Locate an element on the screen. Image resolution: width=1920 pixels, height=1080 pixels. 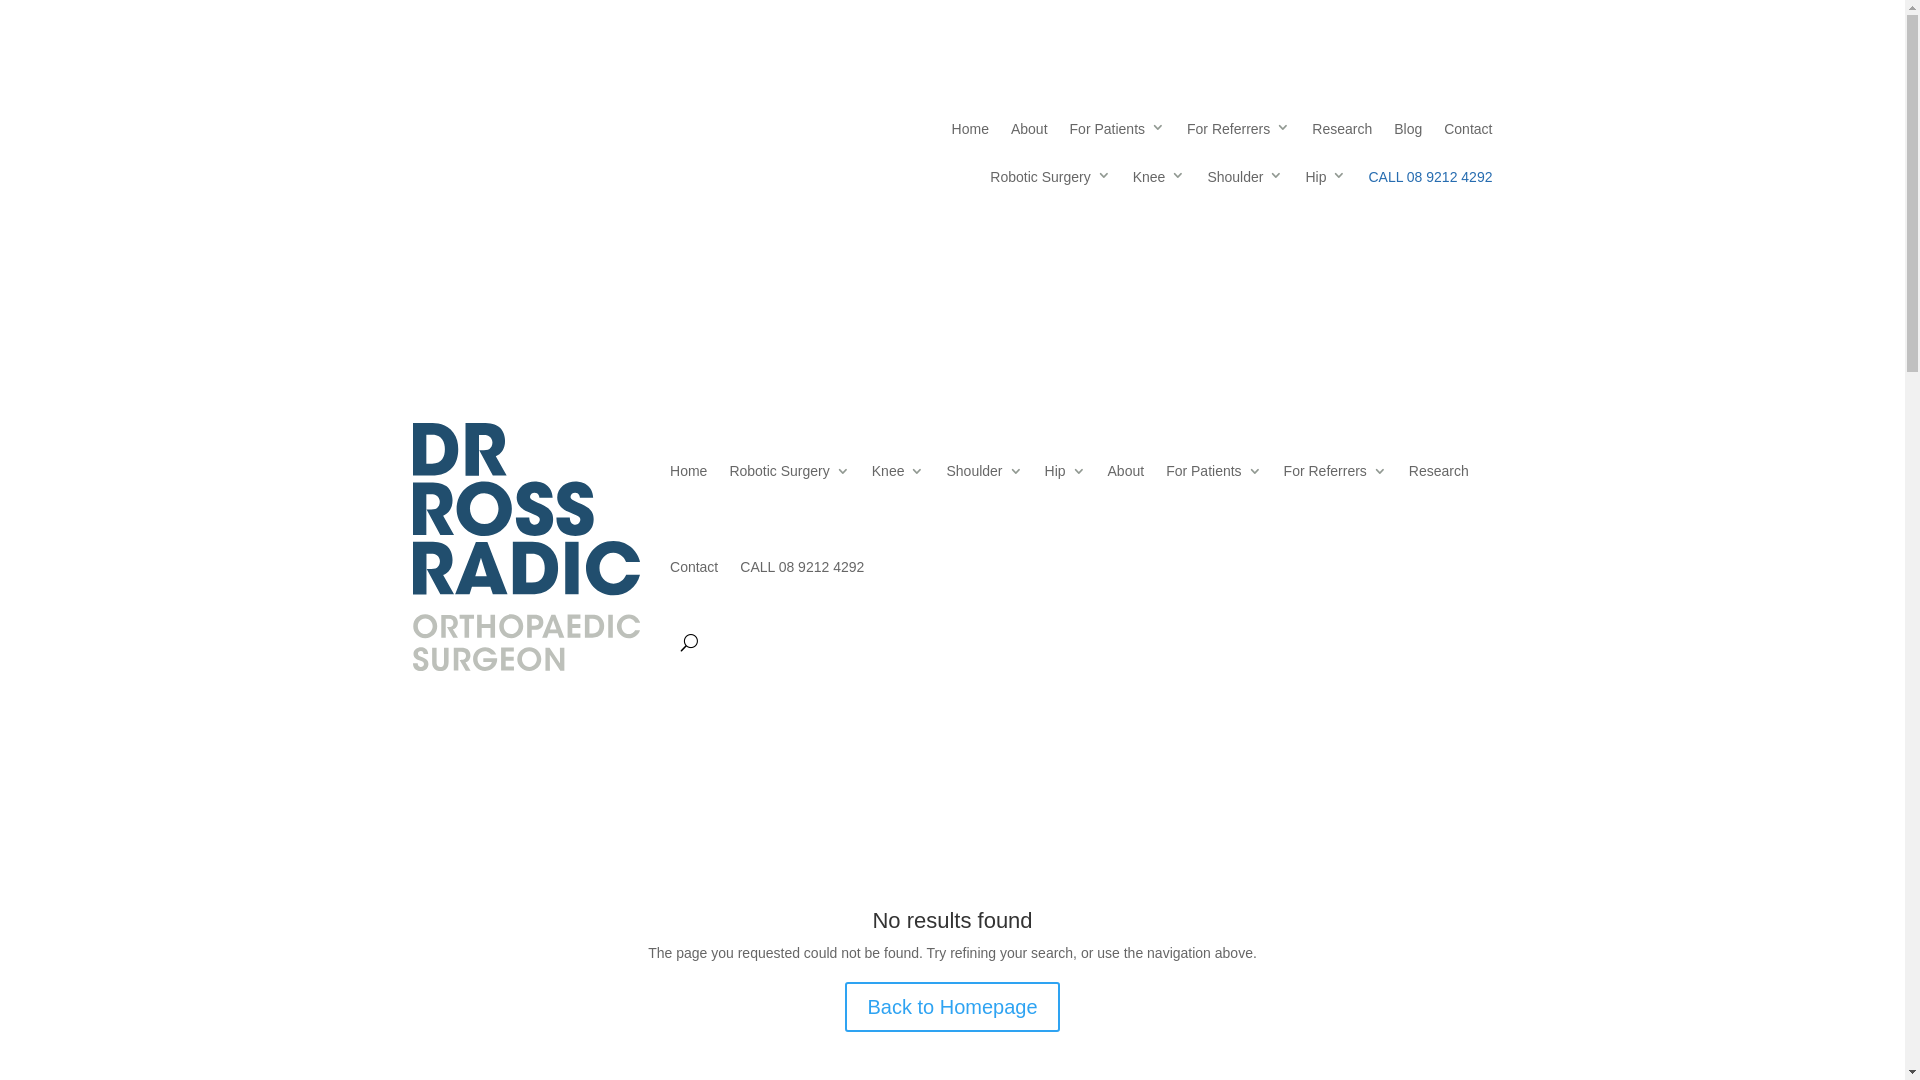
CALL 08 9212 4292 is located at coordinates (802, 567).